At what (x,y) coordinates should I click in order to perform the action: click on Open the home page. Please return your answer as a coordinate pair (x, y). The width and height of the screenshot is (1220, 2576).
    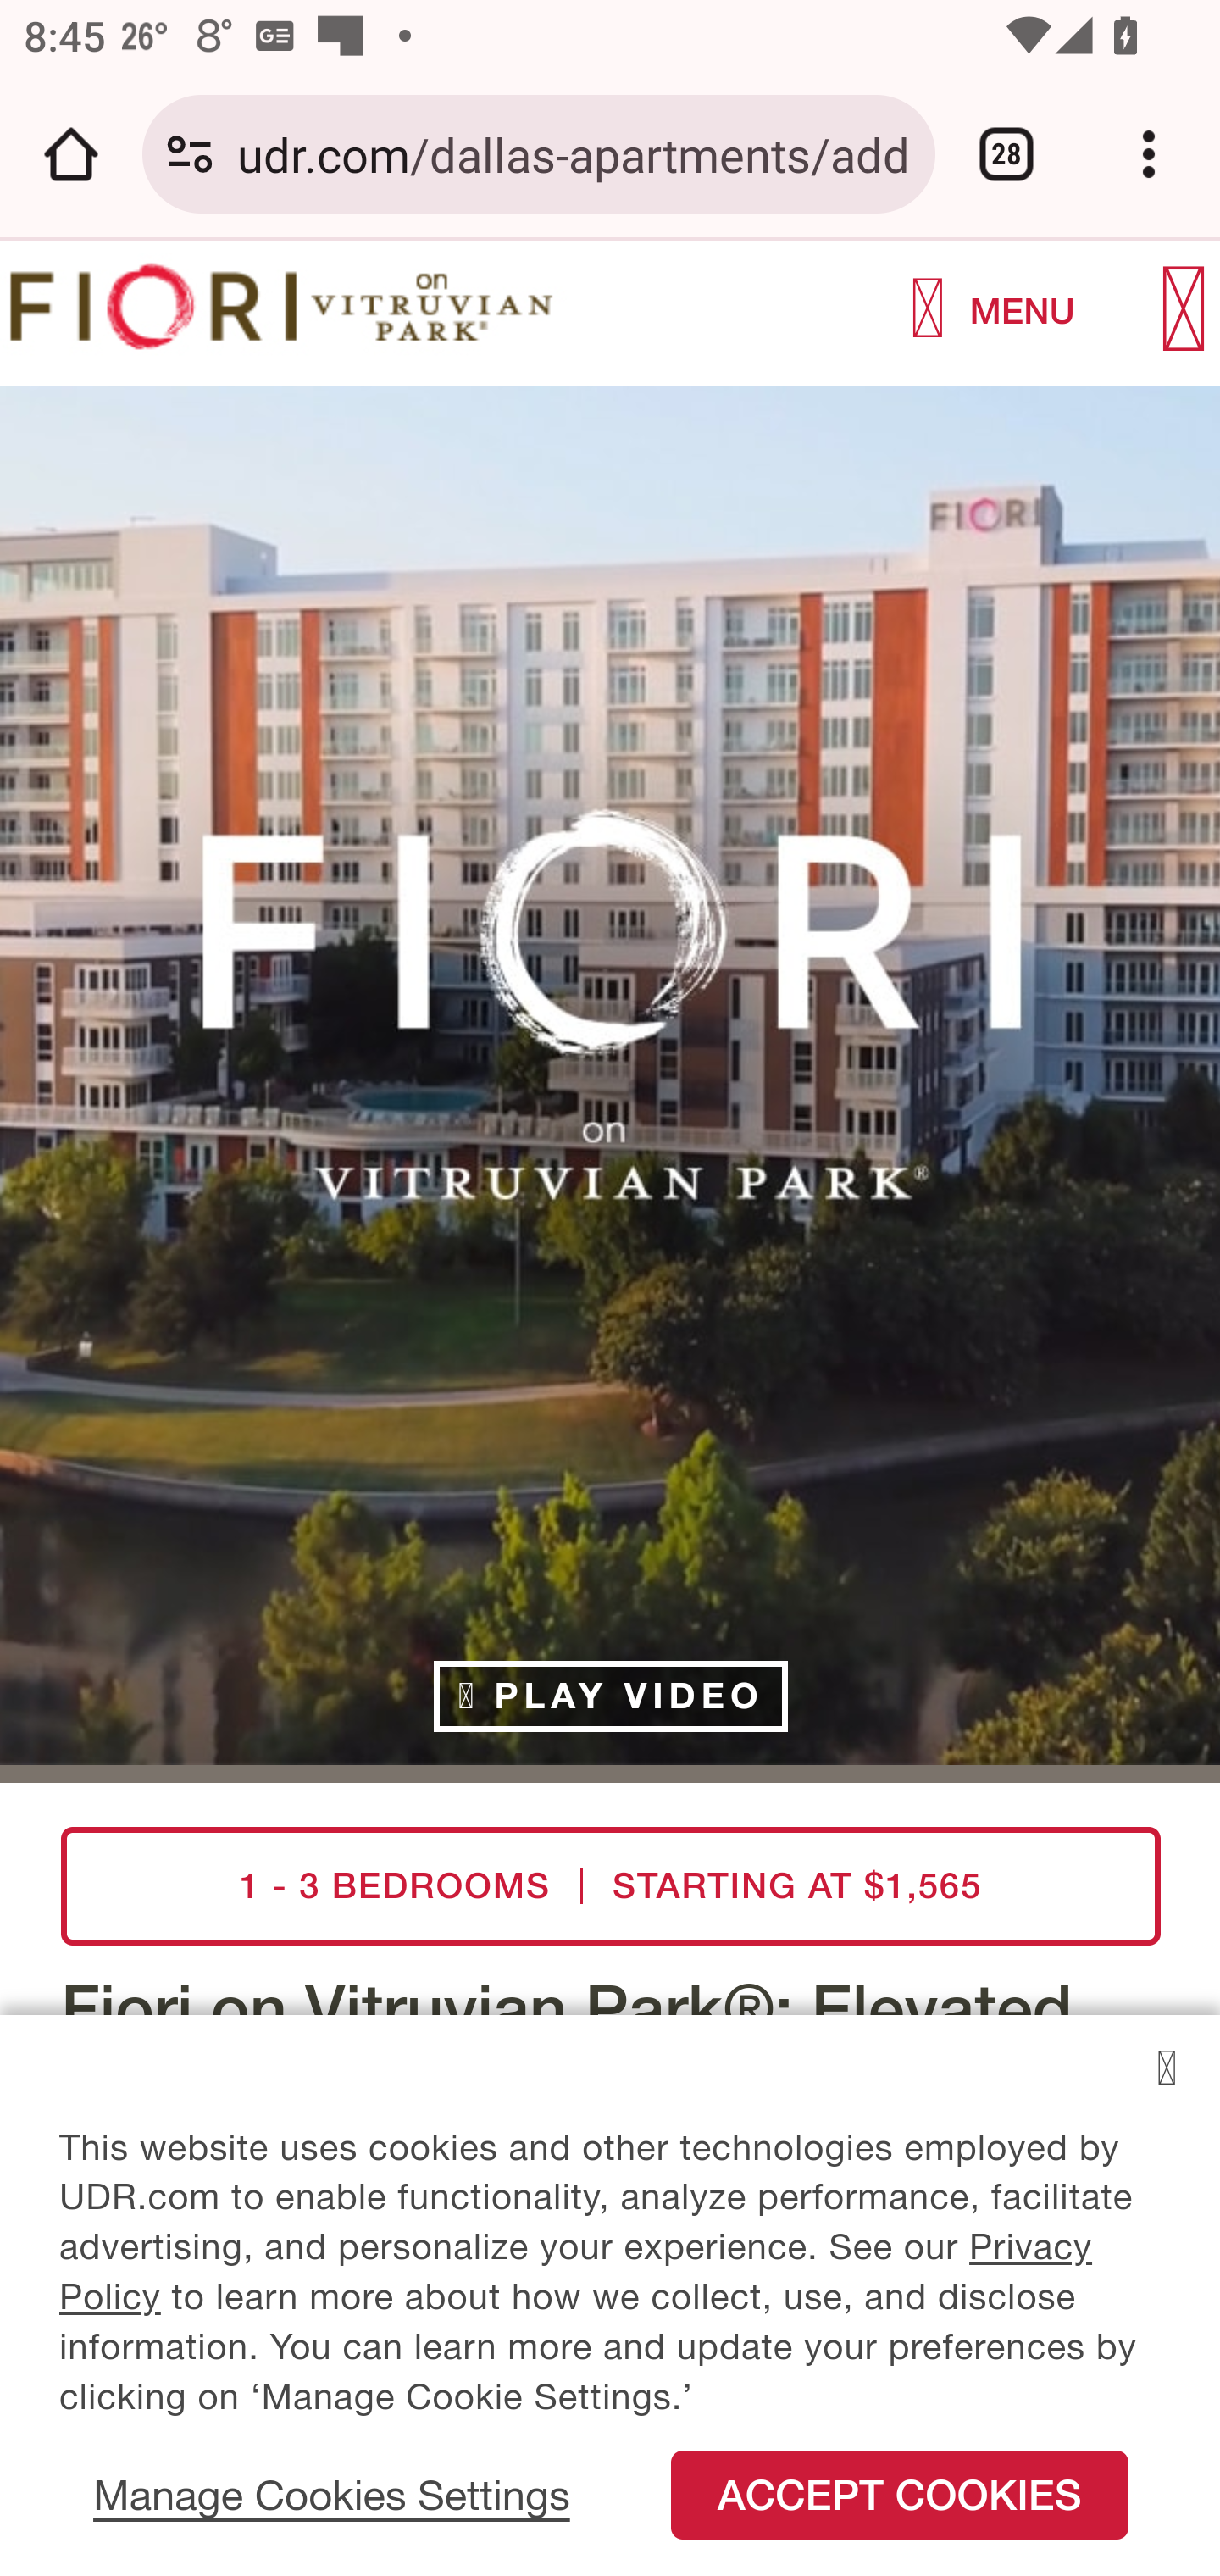
    Looking at the image, I should click on (71, 154).